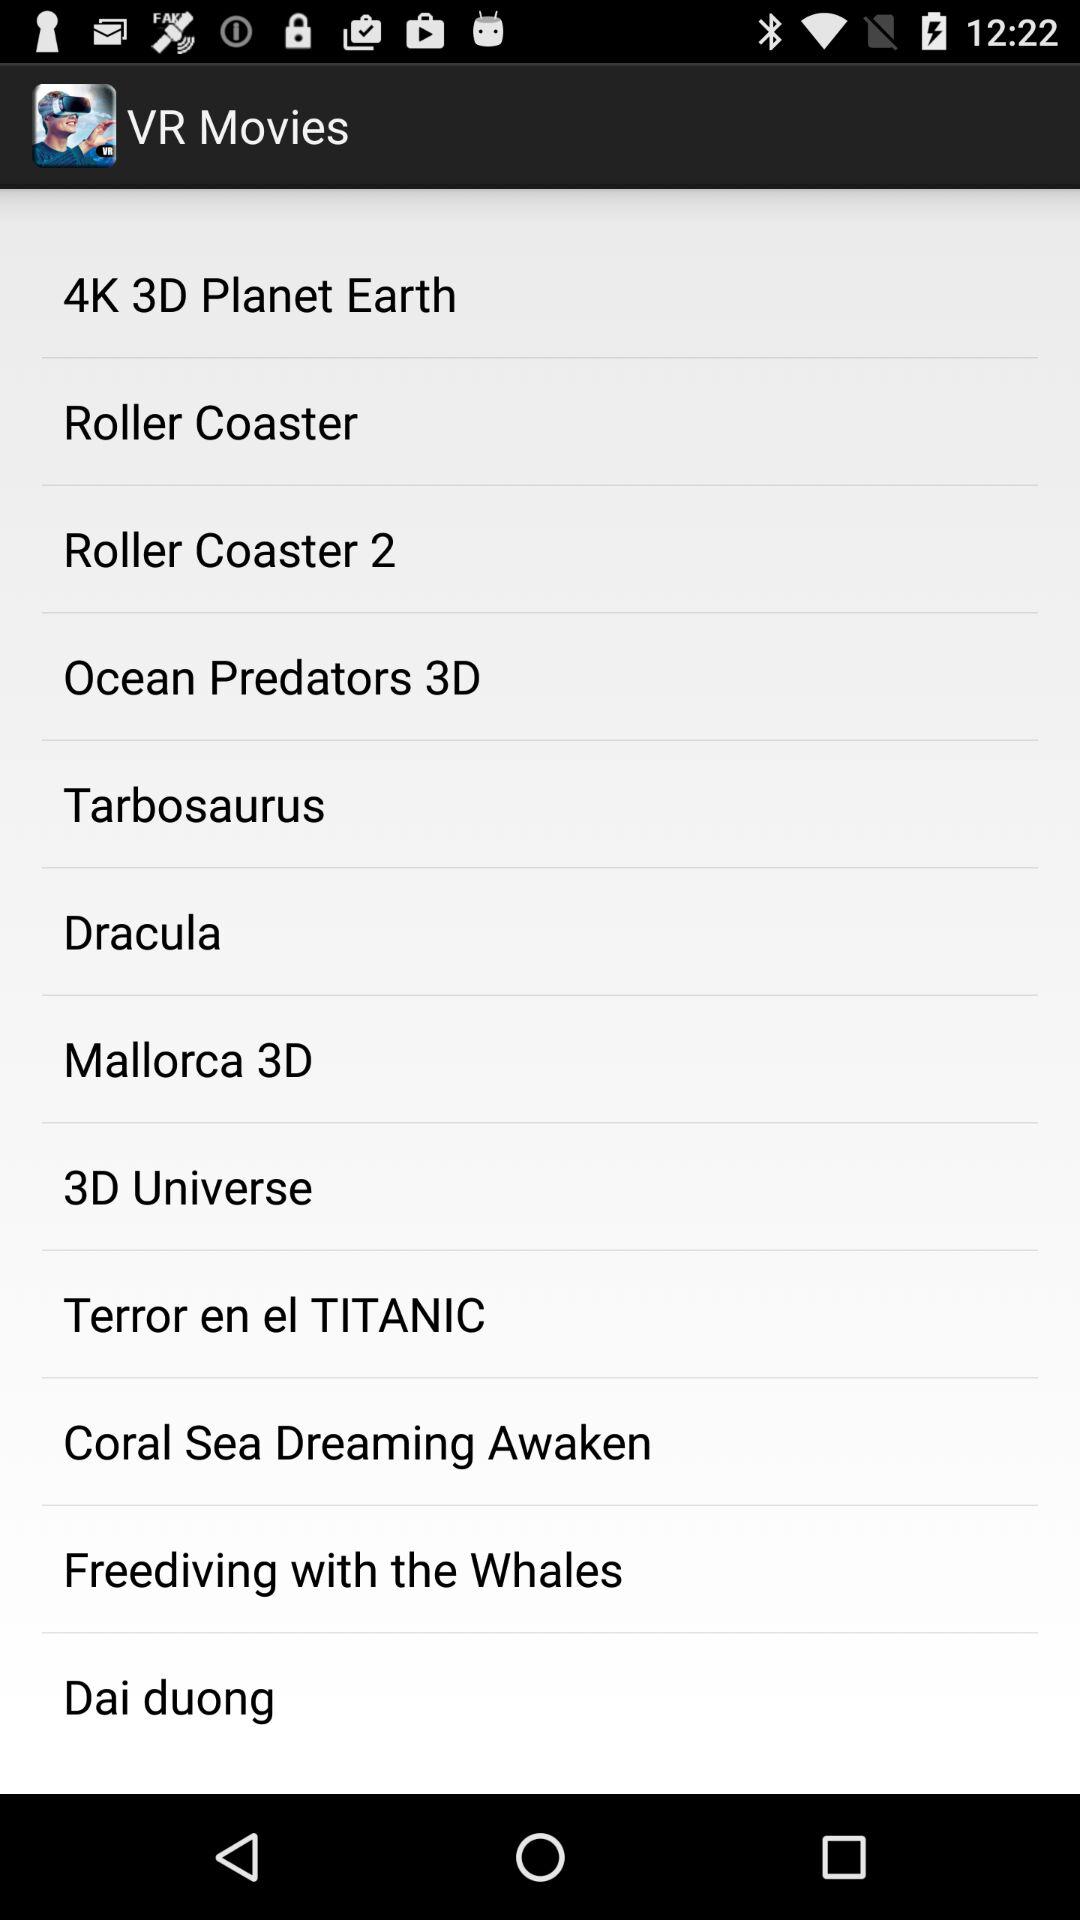 The height and width of the screenshot is (1920, 1080). Describe the element at coordinates (540, 293) in the screenshot. I see `select the app above the roller coaster icon` at that location.